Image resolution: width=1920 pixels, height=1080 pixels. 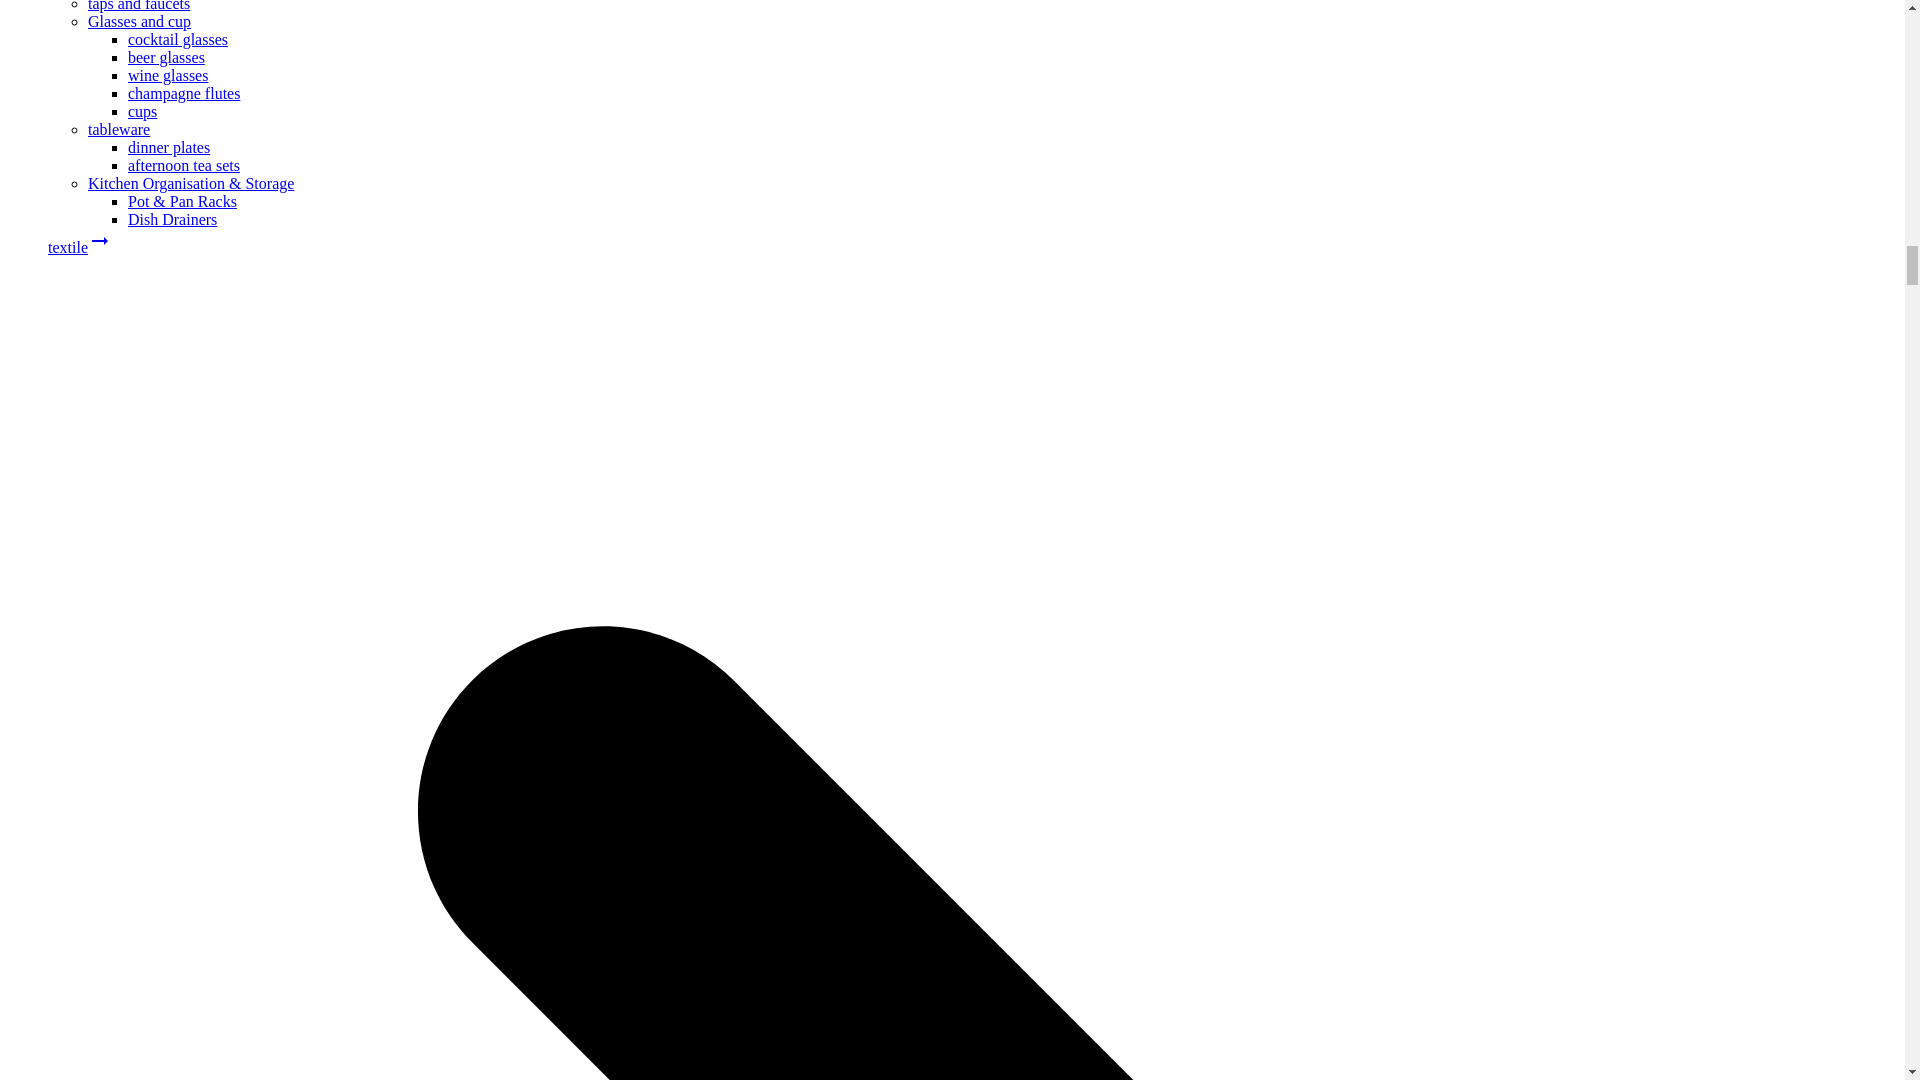 I want to click on taps and faucets, so click(x=139, y=6).